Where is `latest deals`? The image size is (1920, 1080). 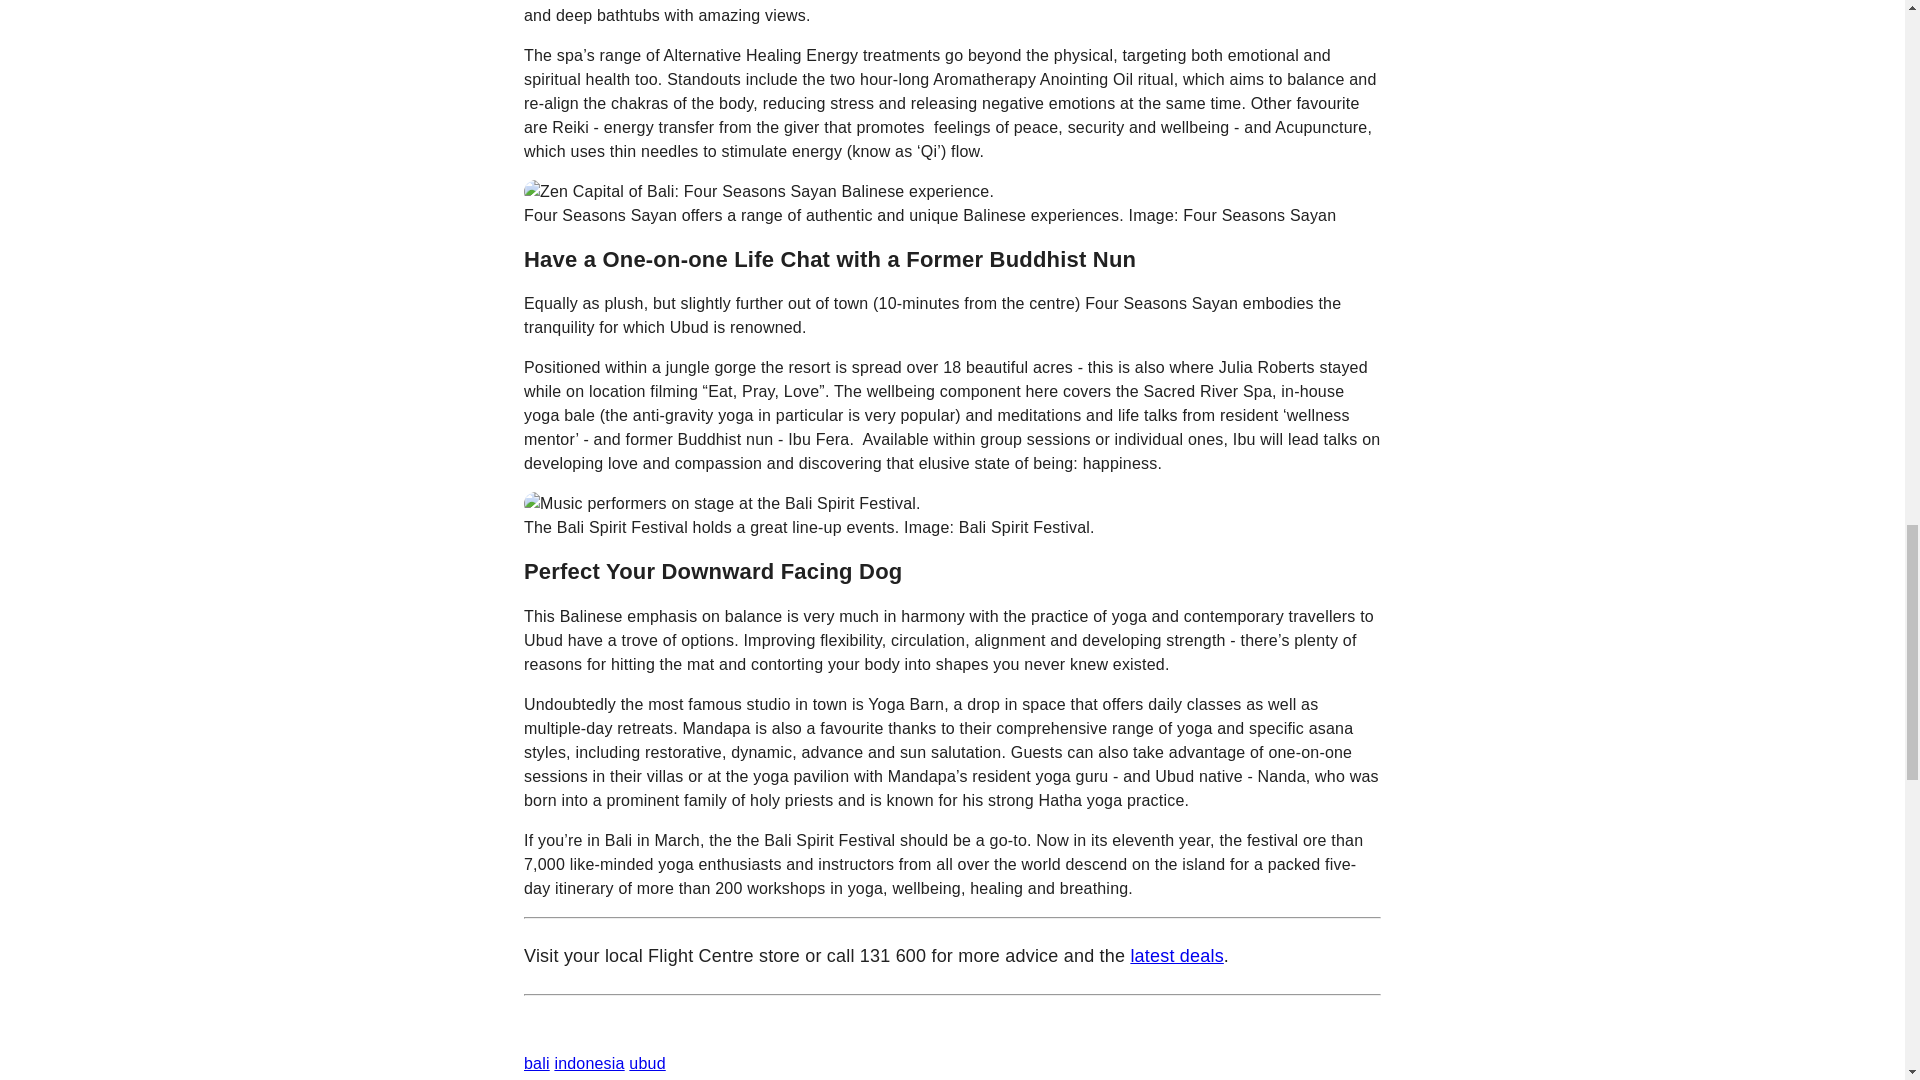 latest deals is located at coordinates (1176, 956).